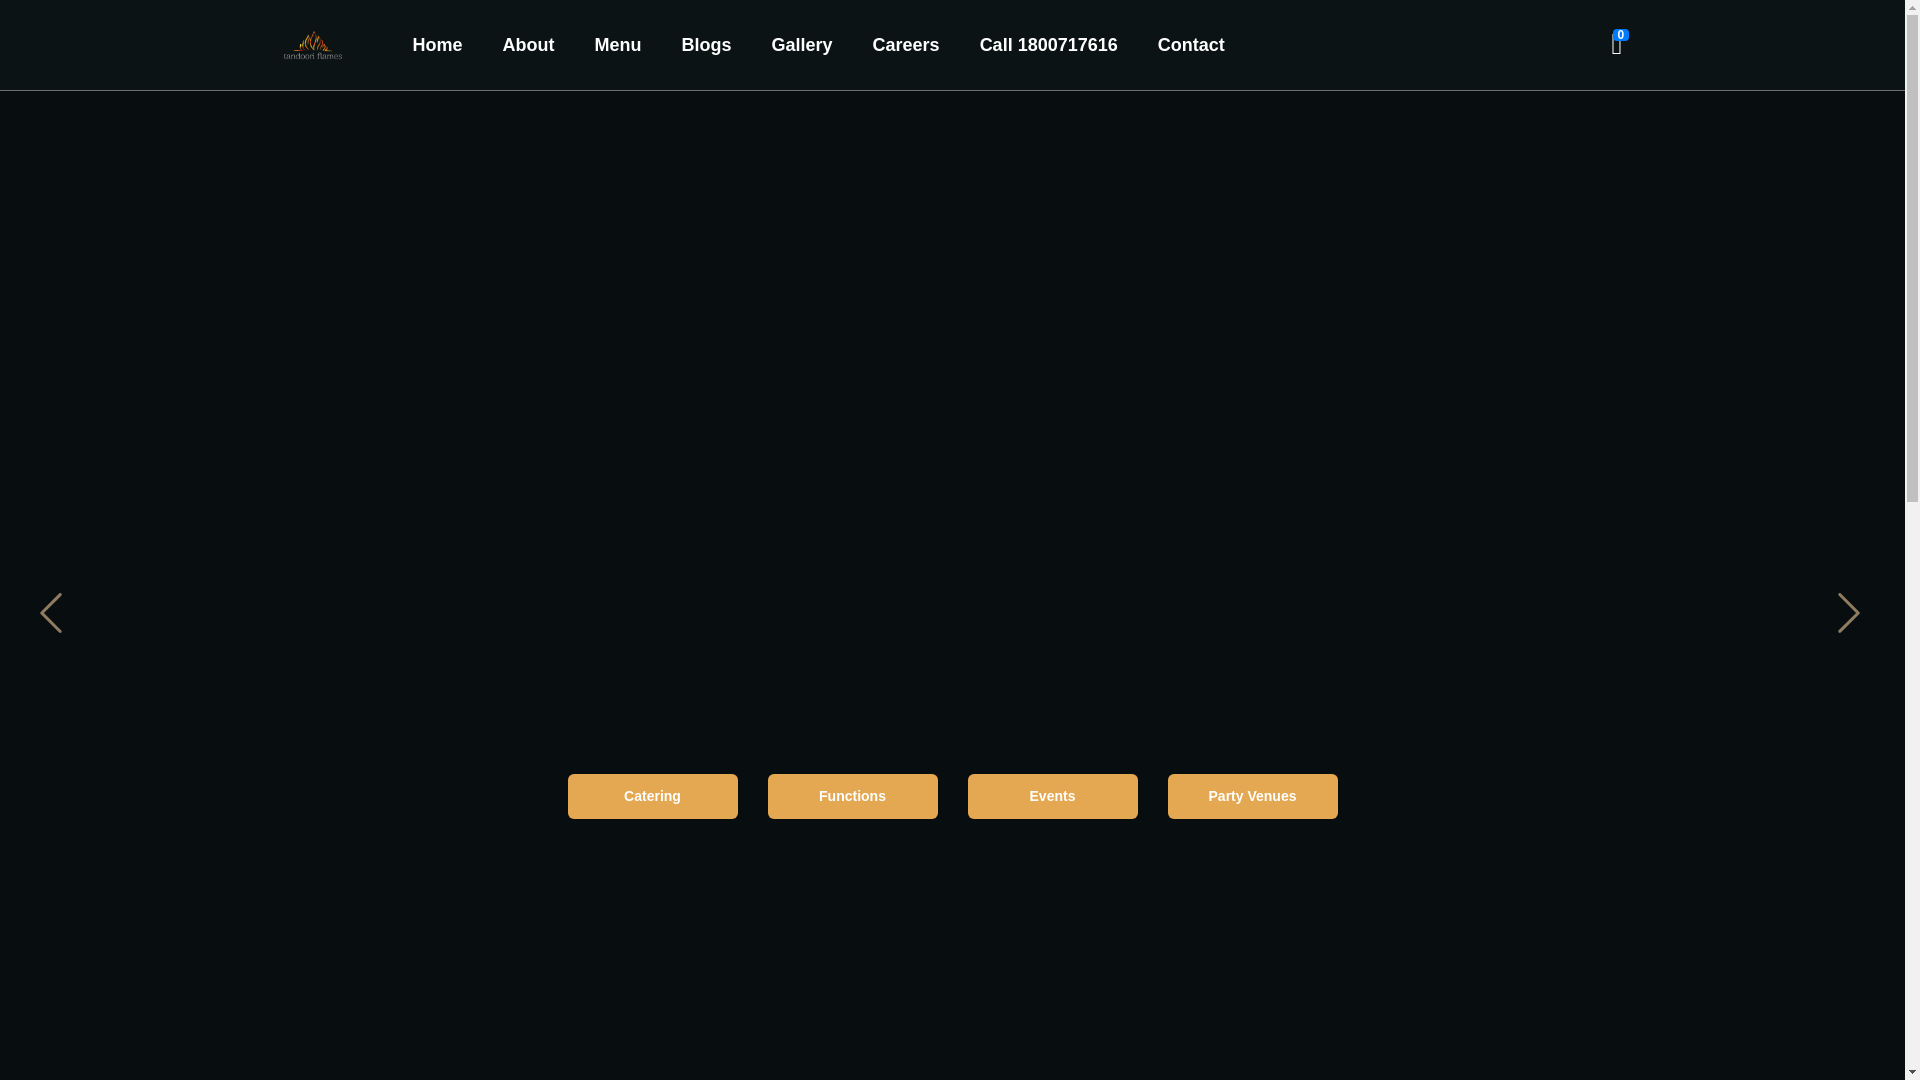  Describe the element at coordinates (528, 44) in the screenshot. I see `About` at that location.